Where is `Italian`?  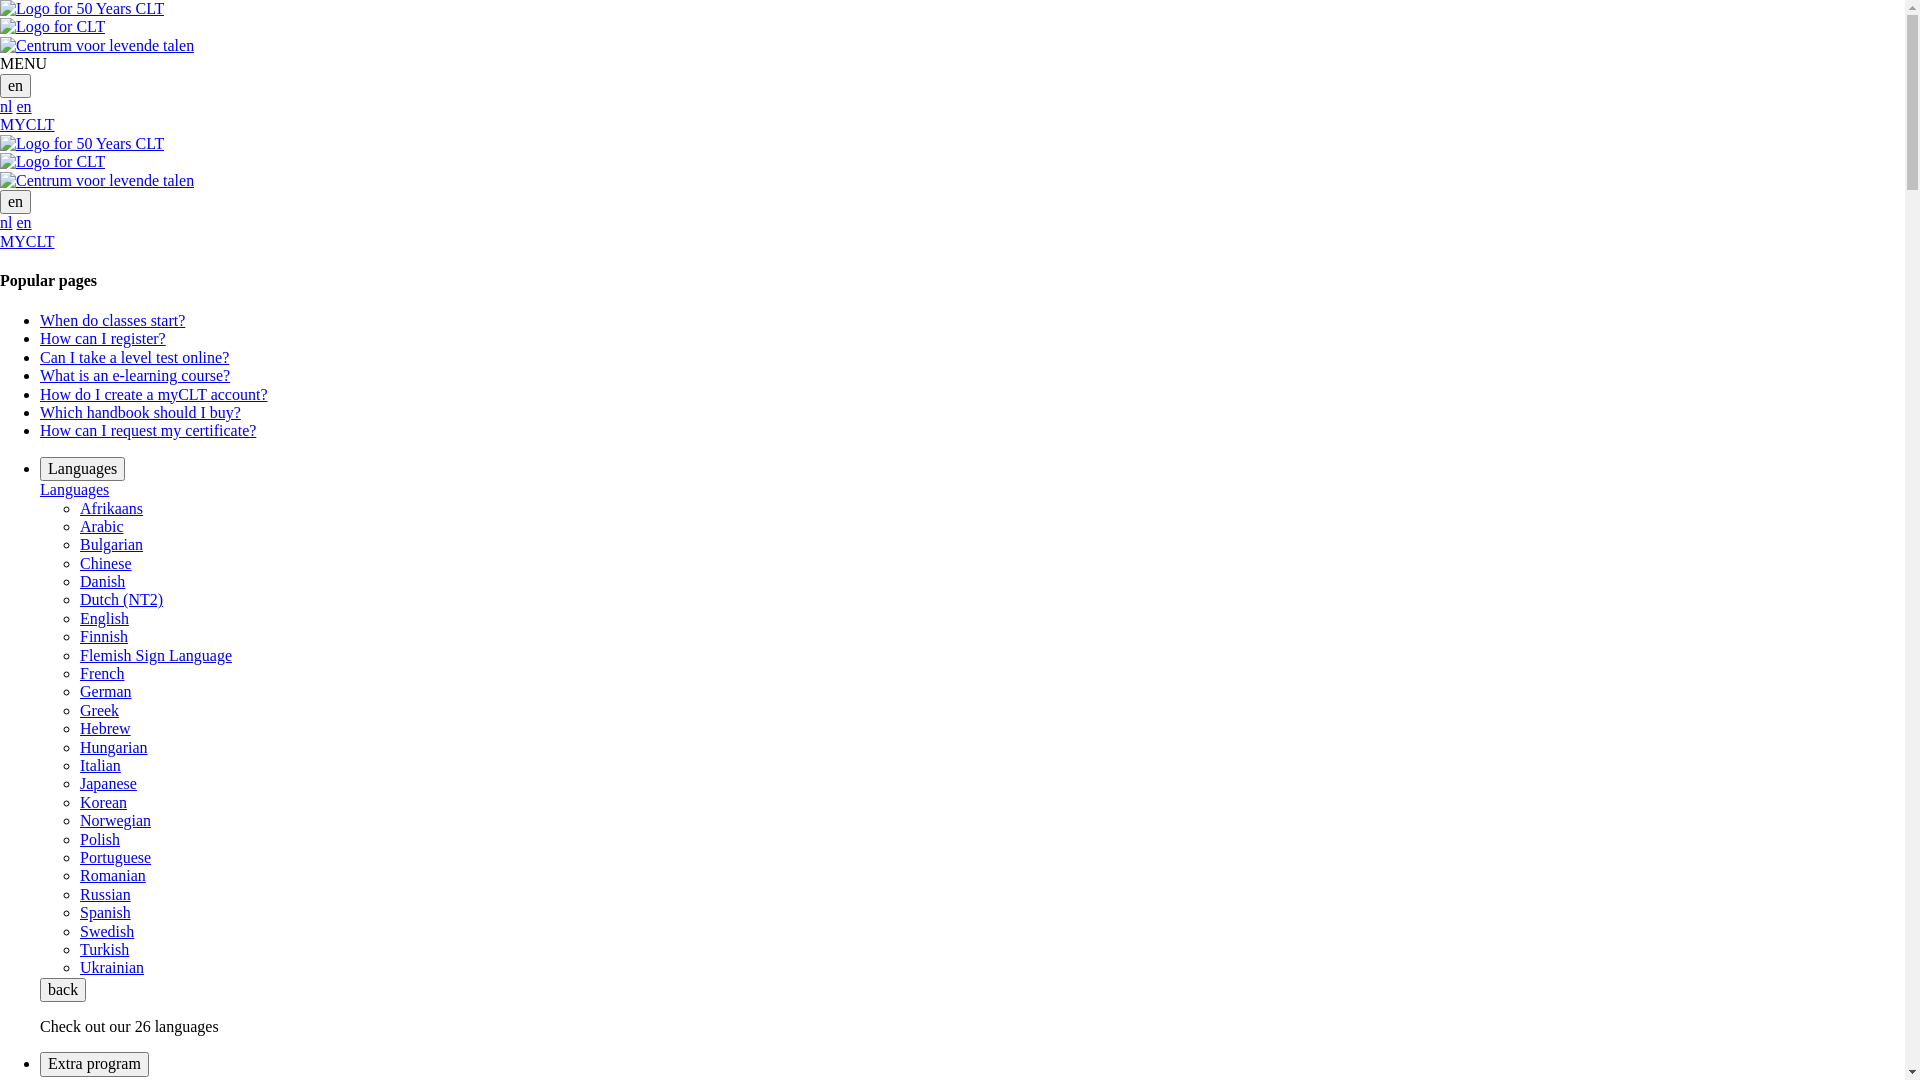 Italian is located at coordinates (100, 766).